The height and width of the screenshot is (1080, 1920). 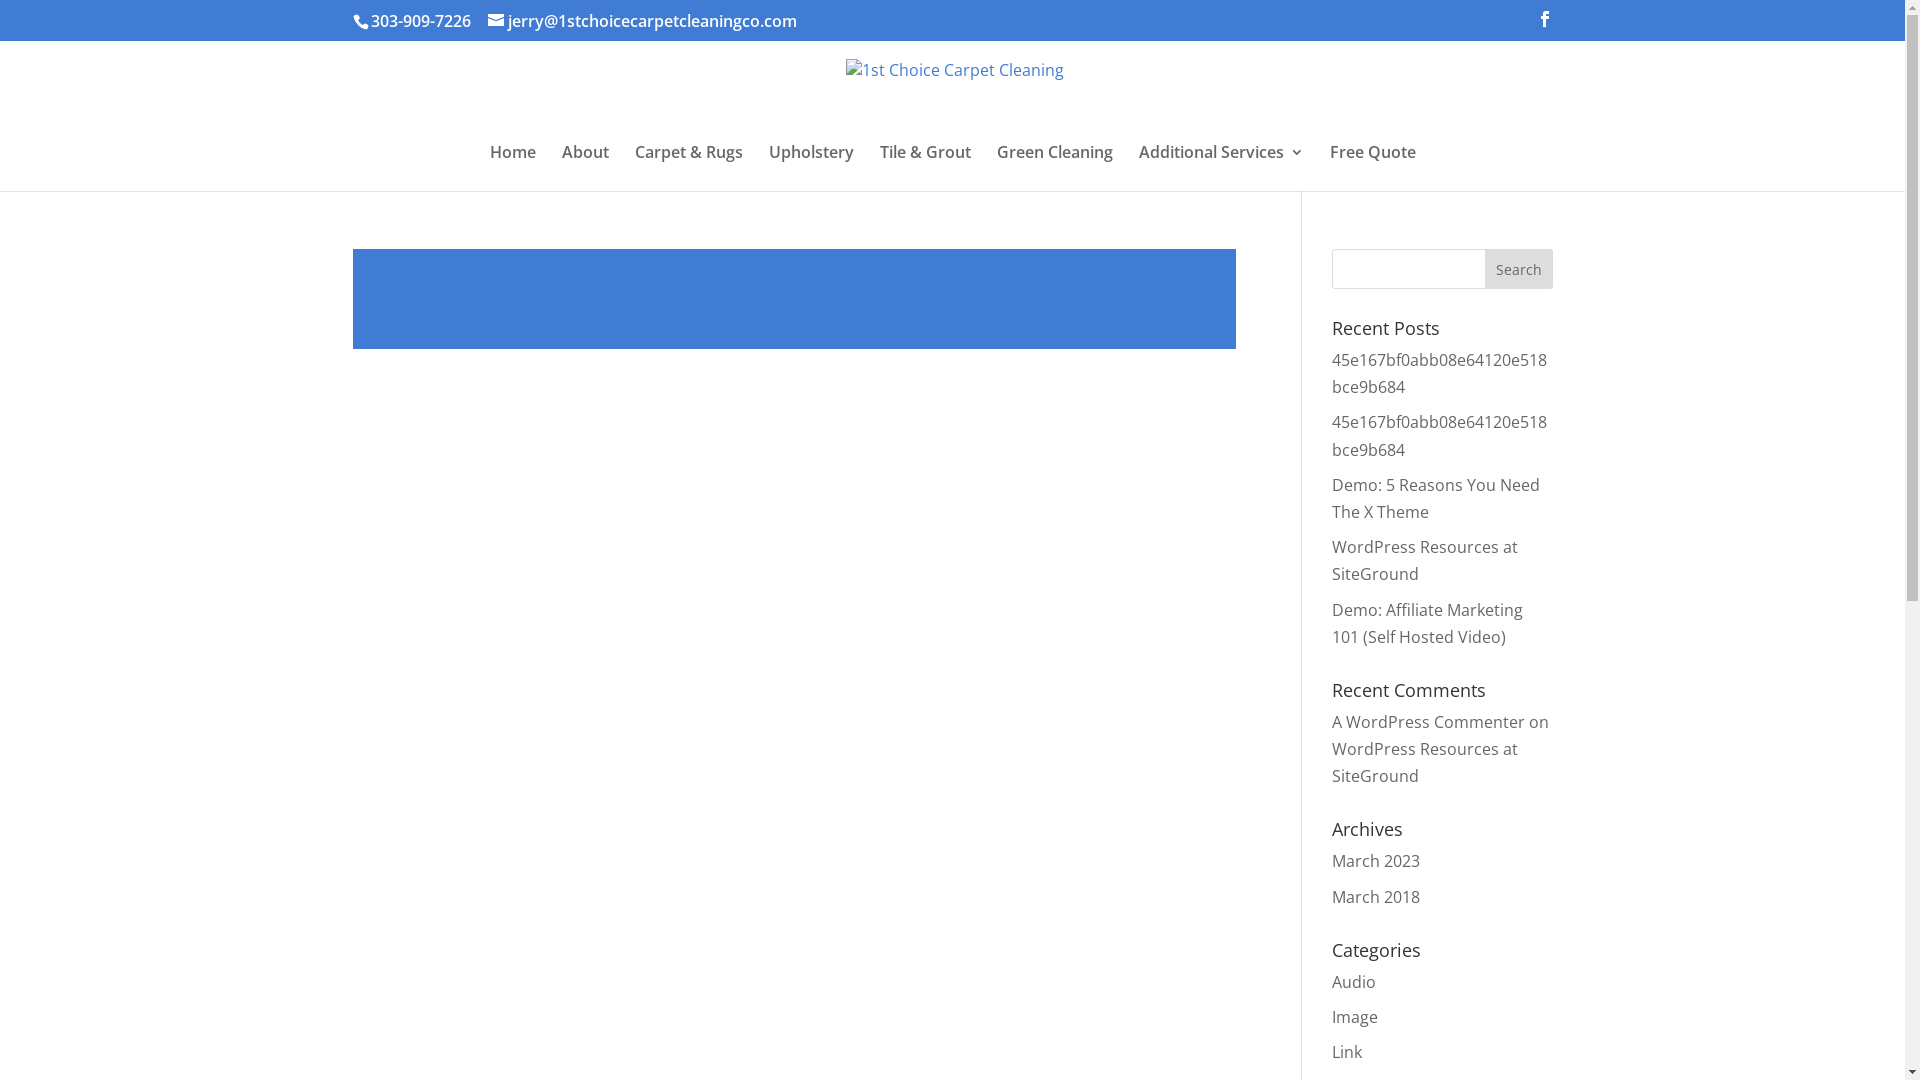 What do you see at coordinates (1355, 1017) in the screenshot?
I see `Image` at bounding box center [1355, 1017].